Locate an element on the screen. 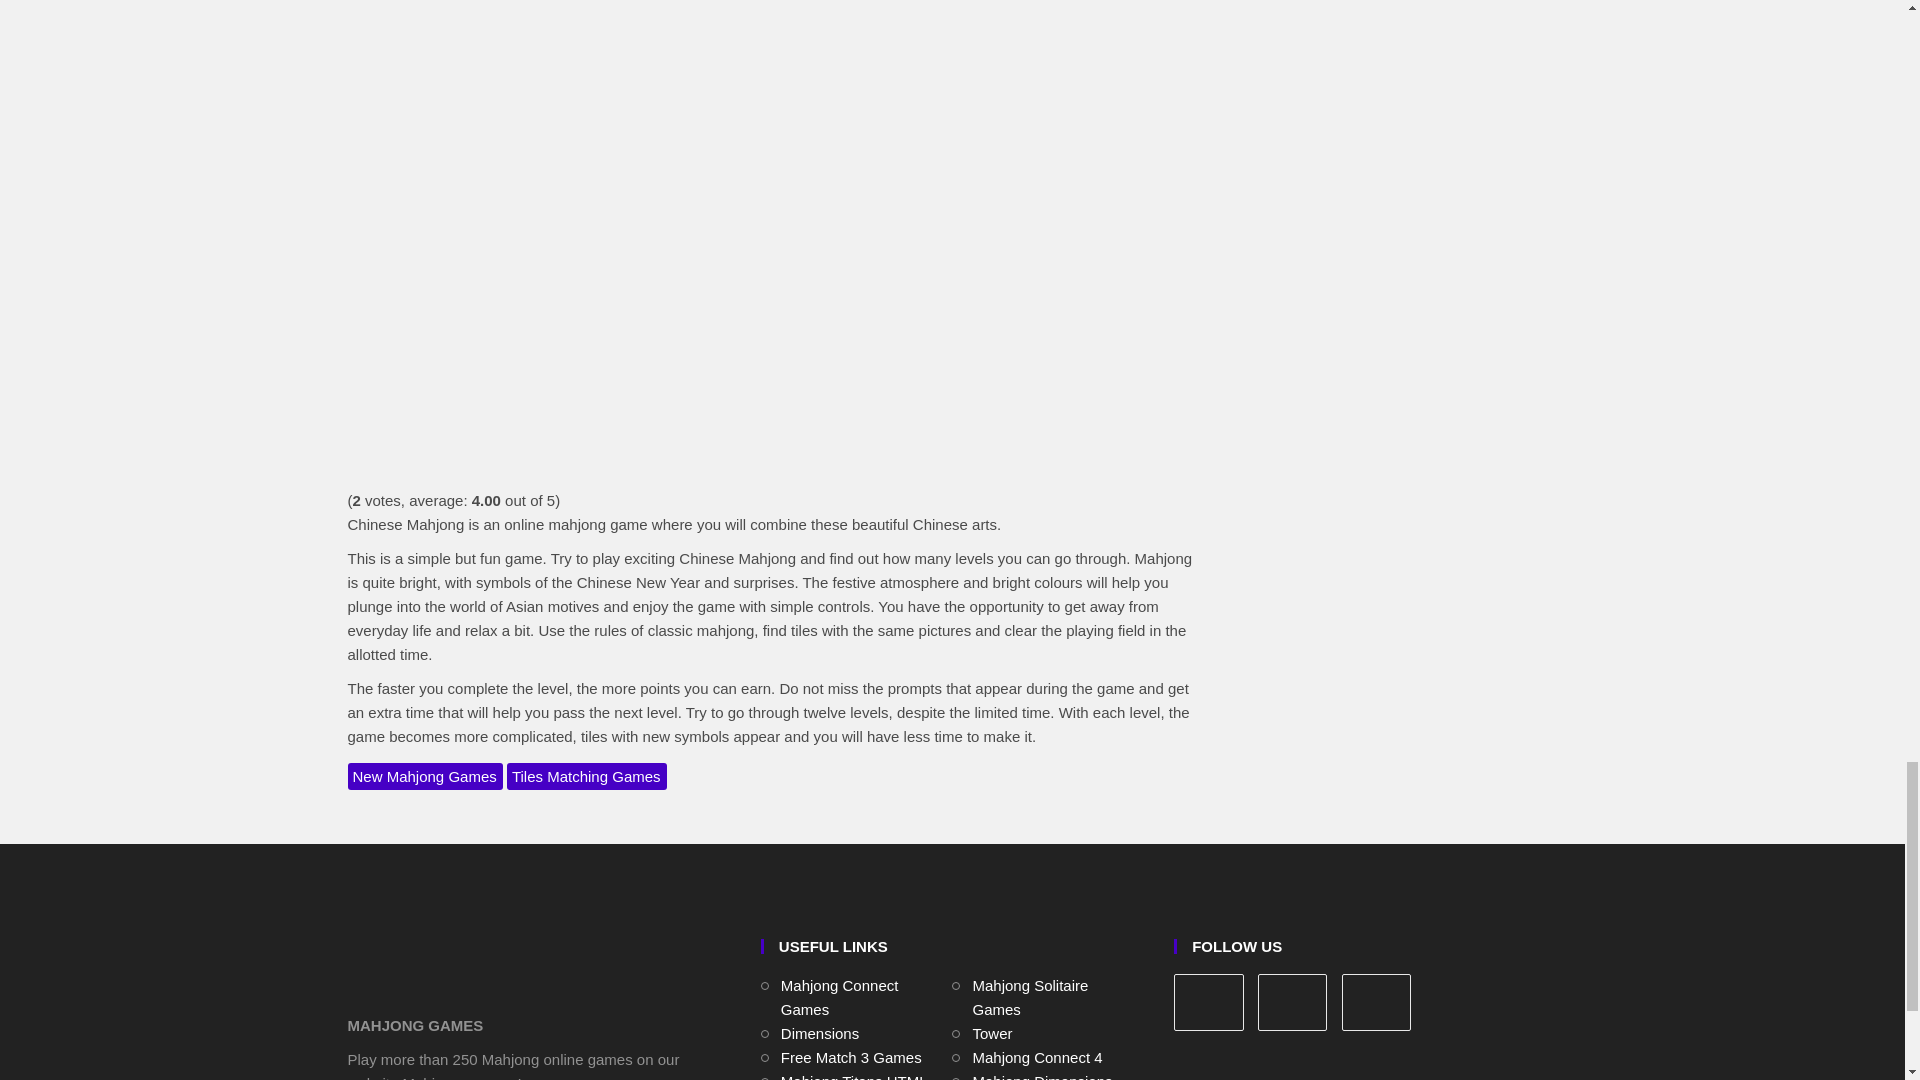 This screenshot has width=1920, height=1080. Mahjong Connect 4 is located at coordinates (1036, 1056).